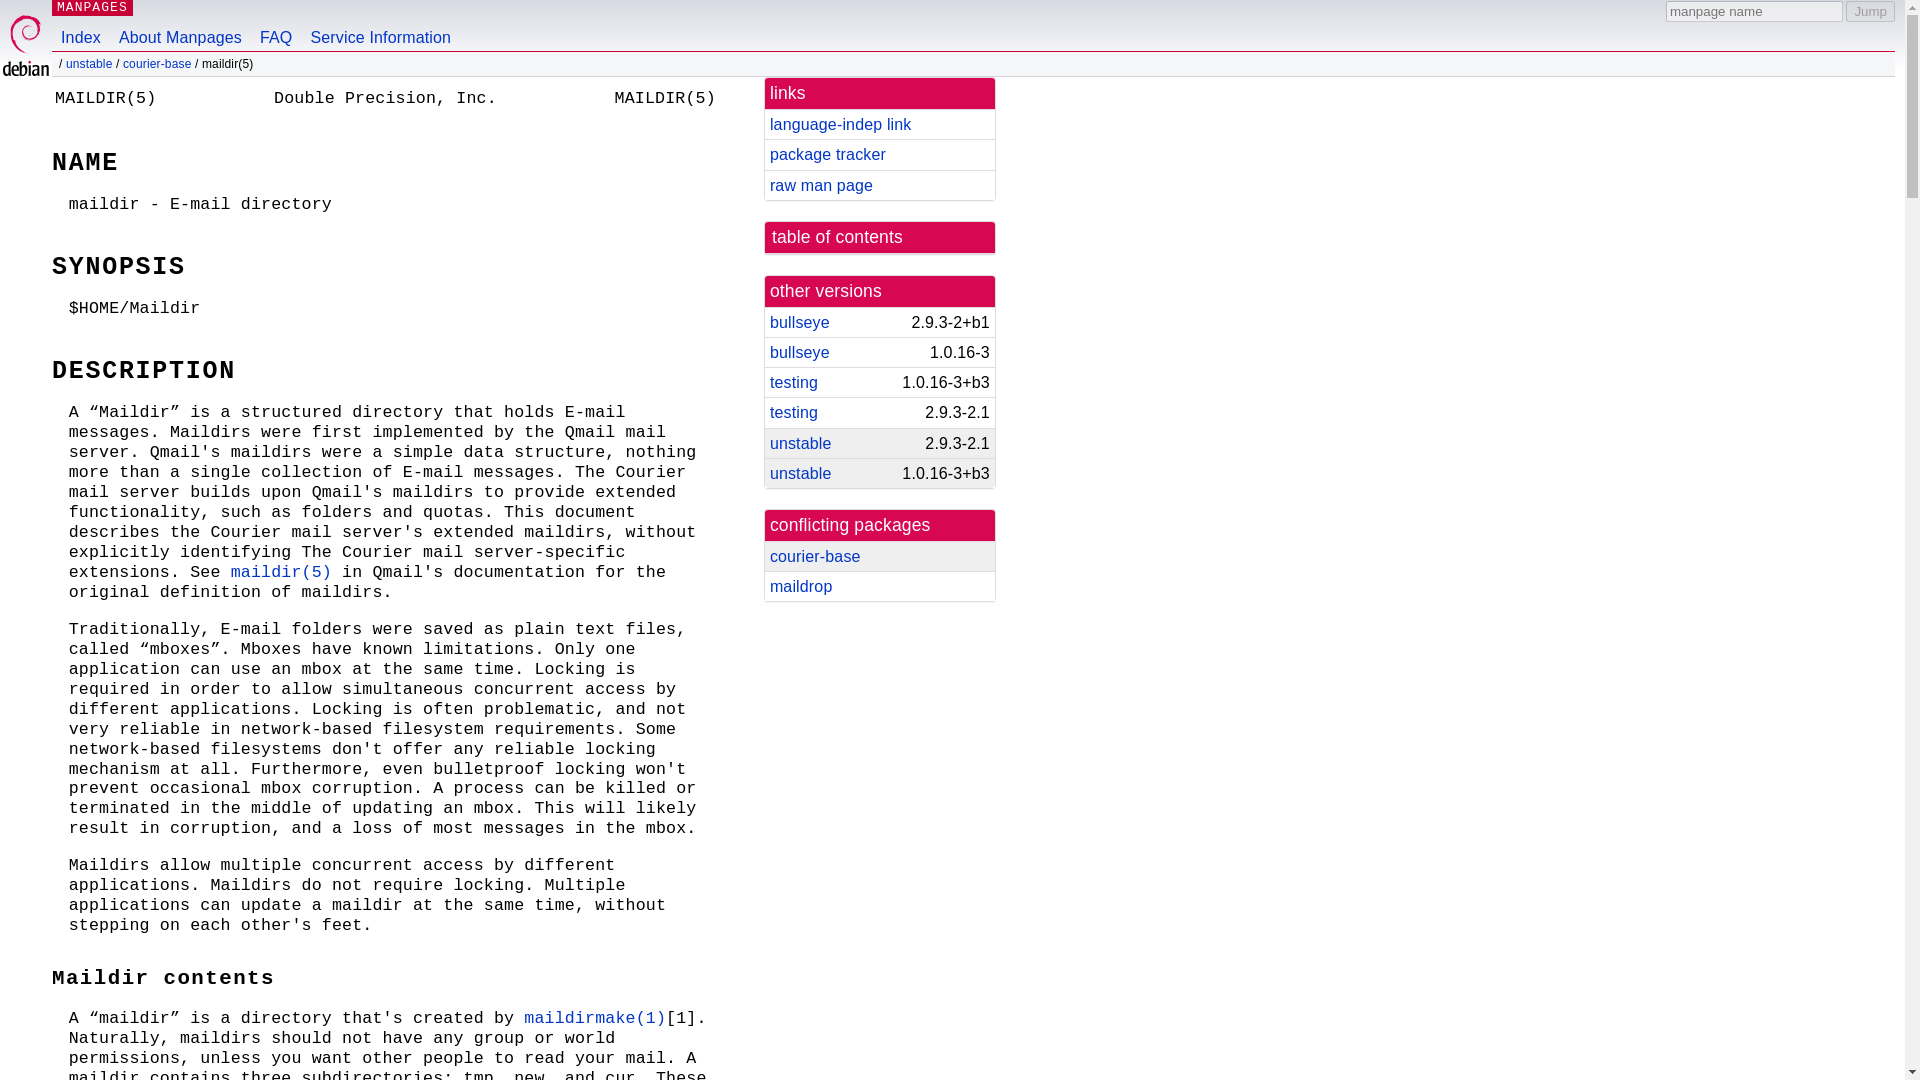 This screenshot has width=1920, height=1080. I want to click on courier-base, so click(157, 64).